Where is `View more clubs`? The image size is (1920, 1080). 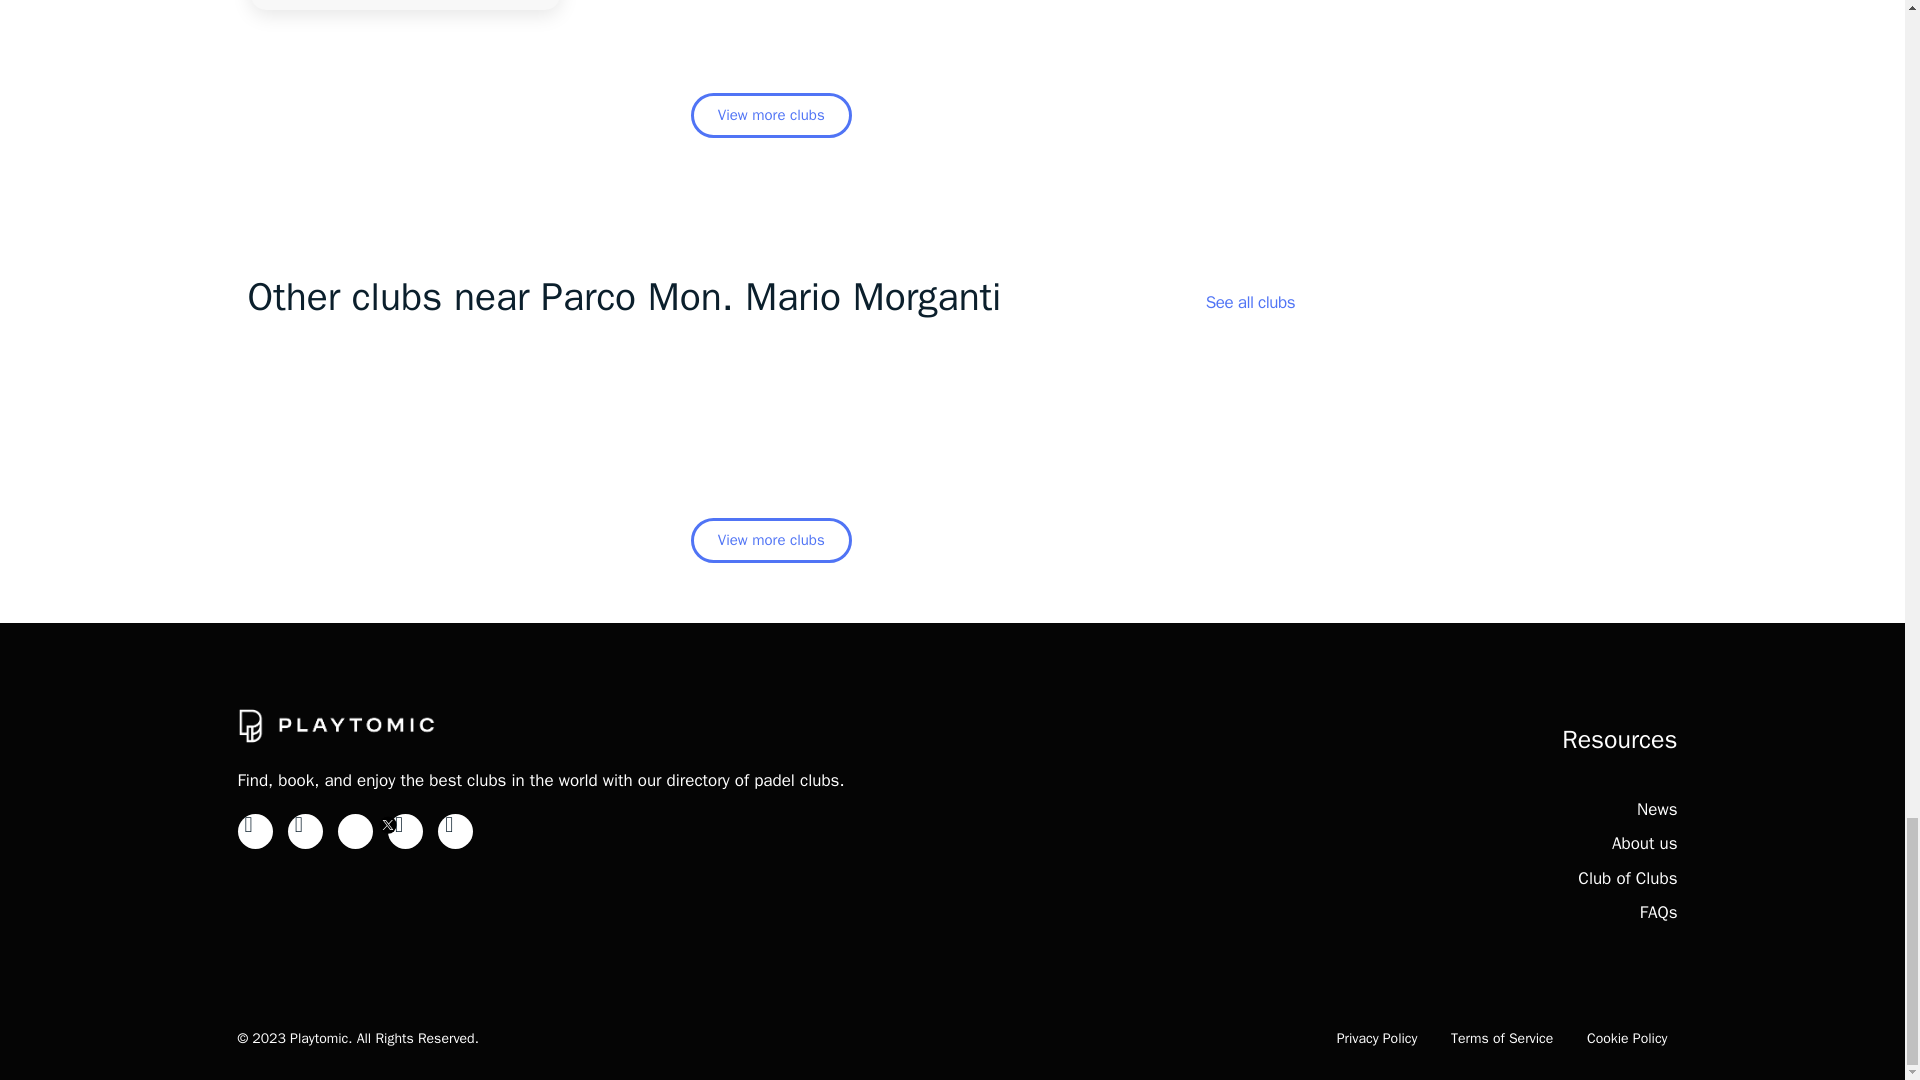
View more clubs is located at coordinates (772, 540).